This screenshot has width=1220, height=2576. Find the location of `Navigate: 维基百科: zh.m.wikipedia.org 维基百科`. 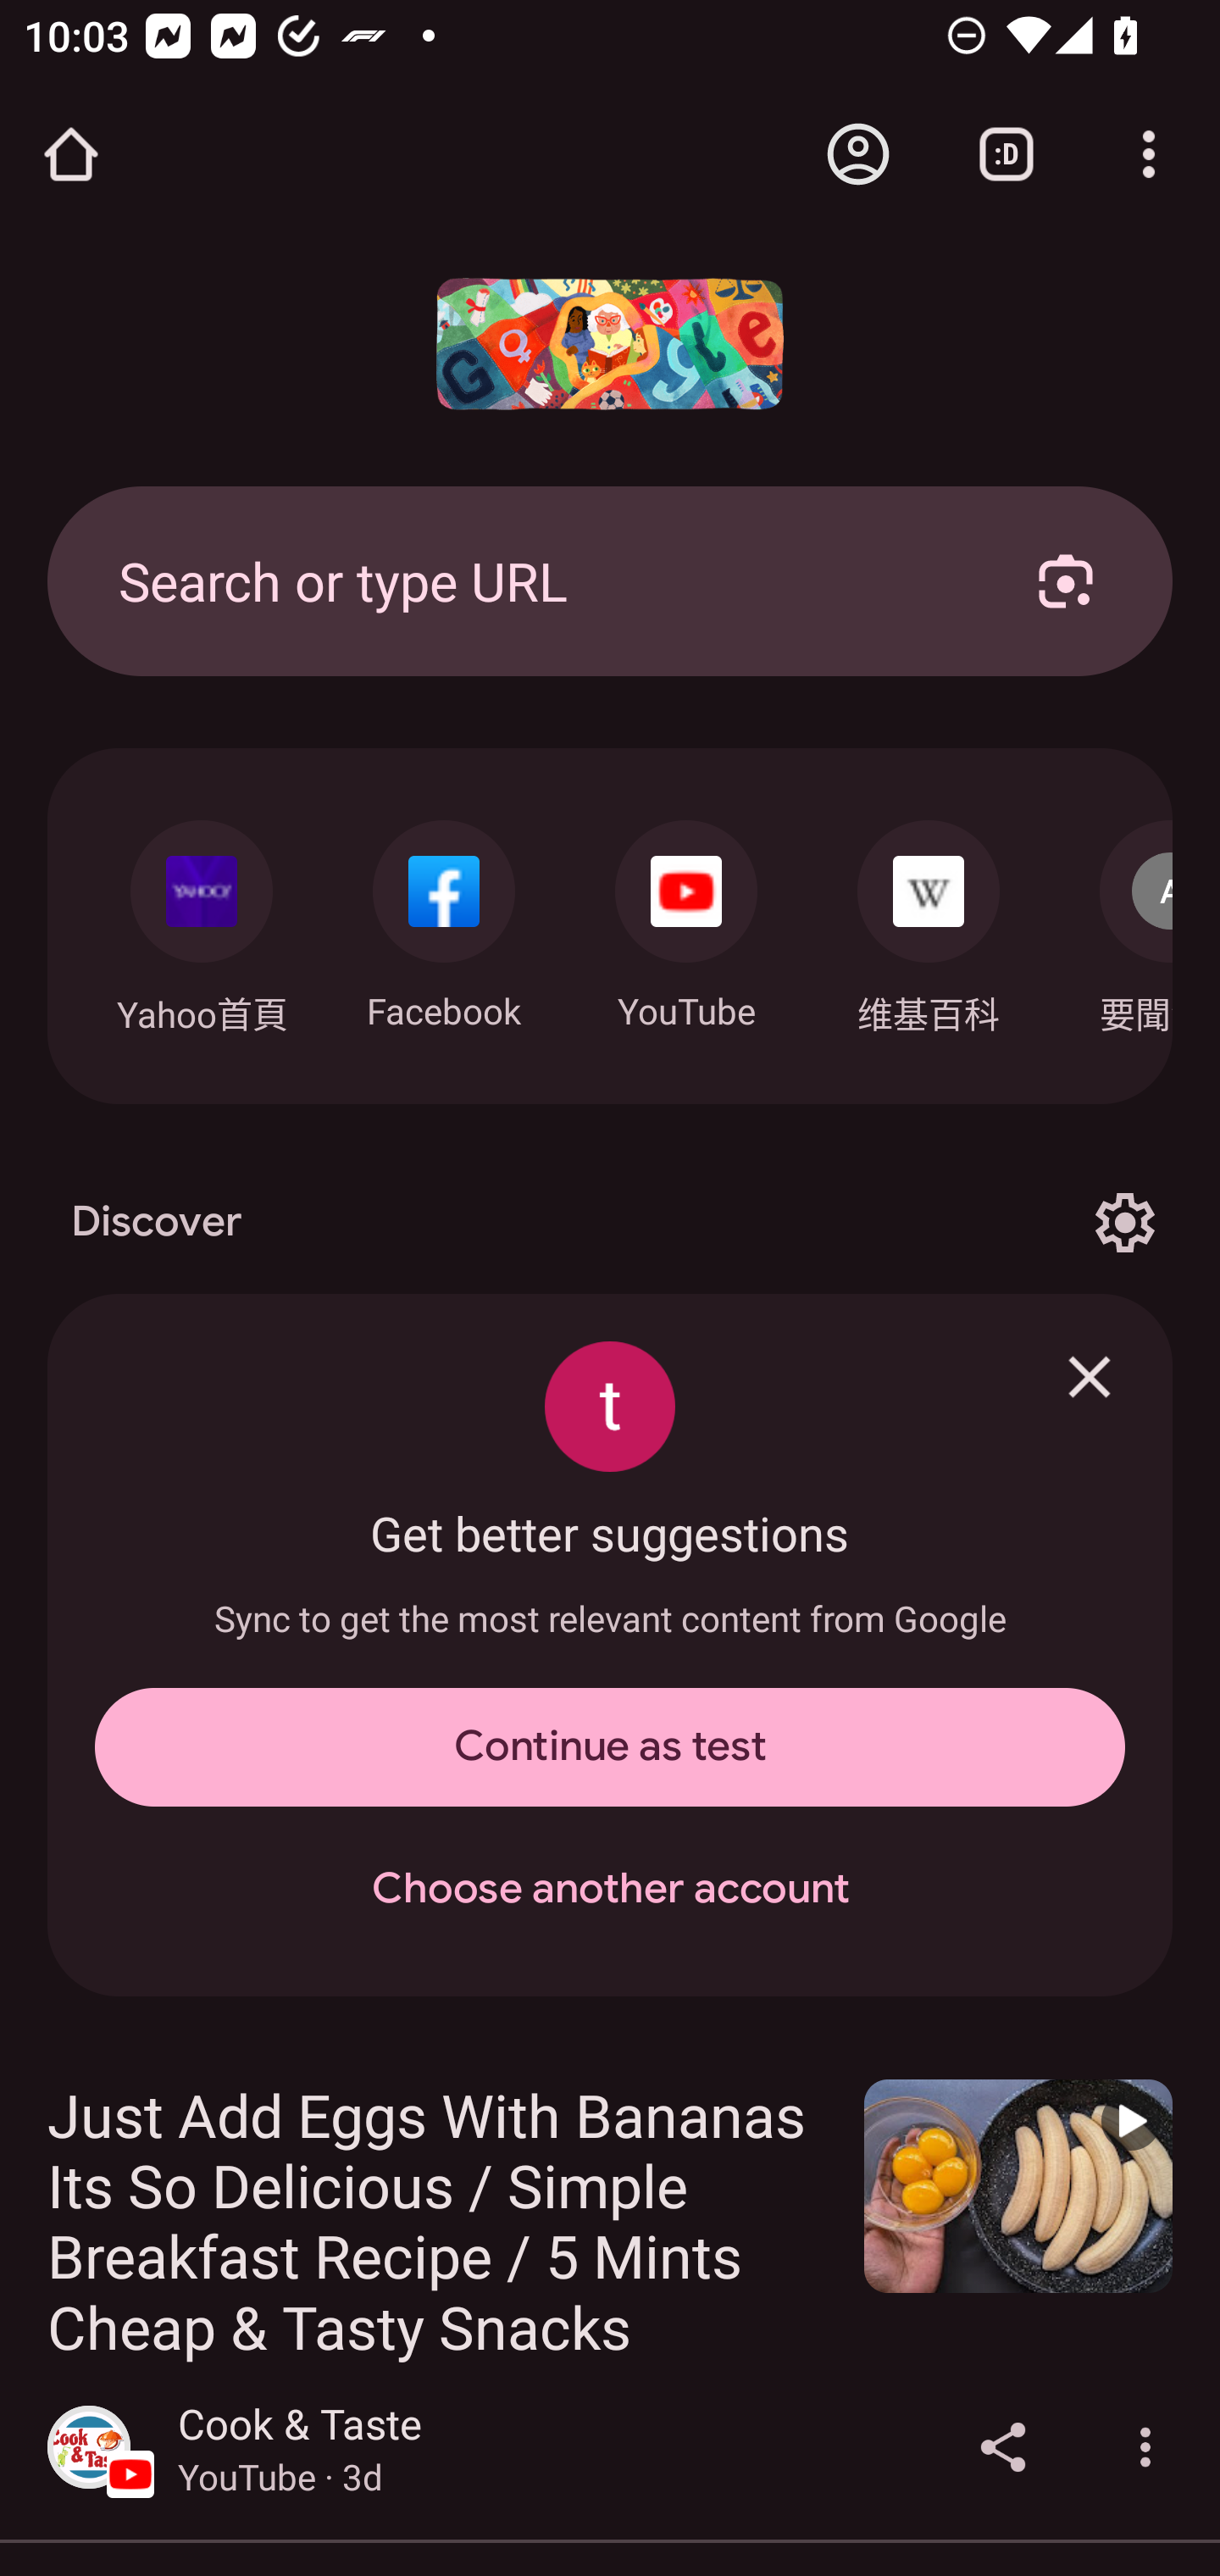

Navigate: 维基百科: zh.m.wikipedia.org 维基百科 is located at coordinates (929, 919).